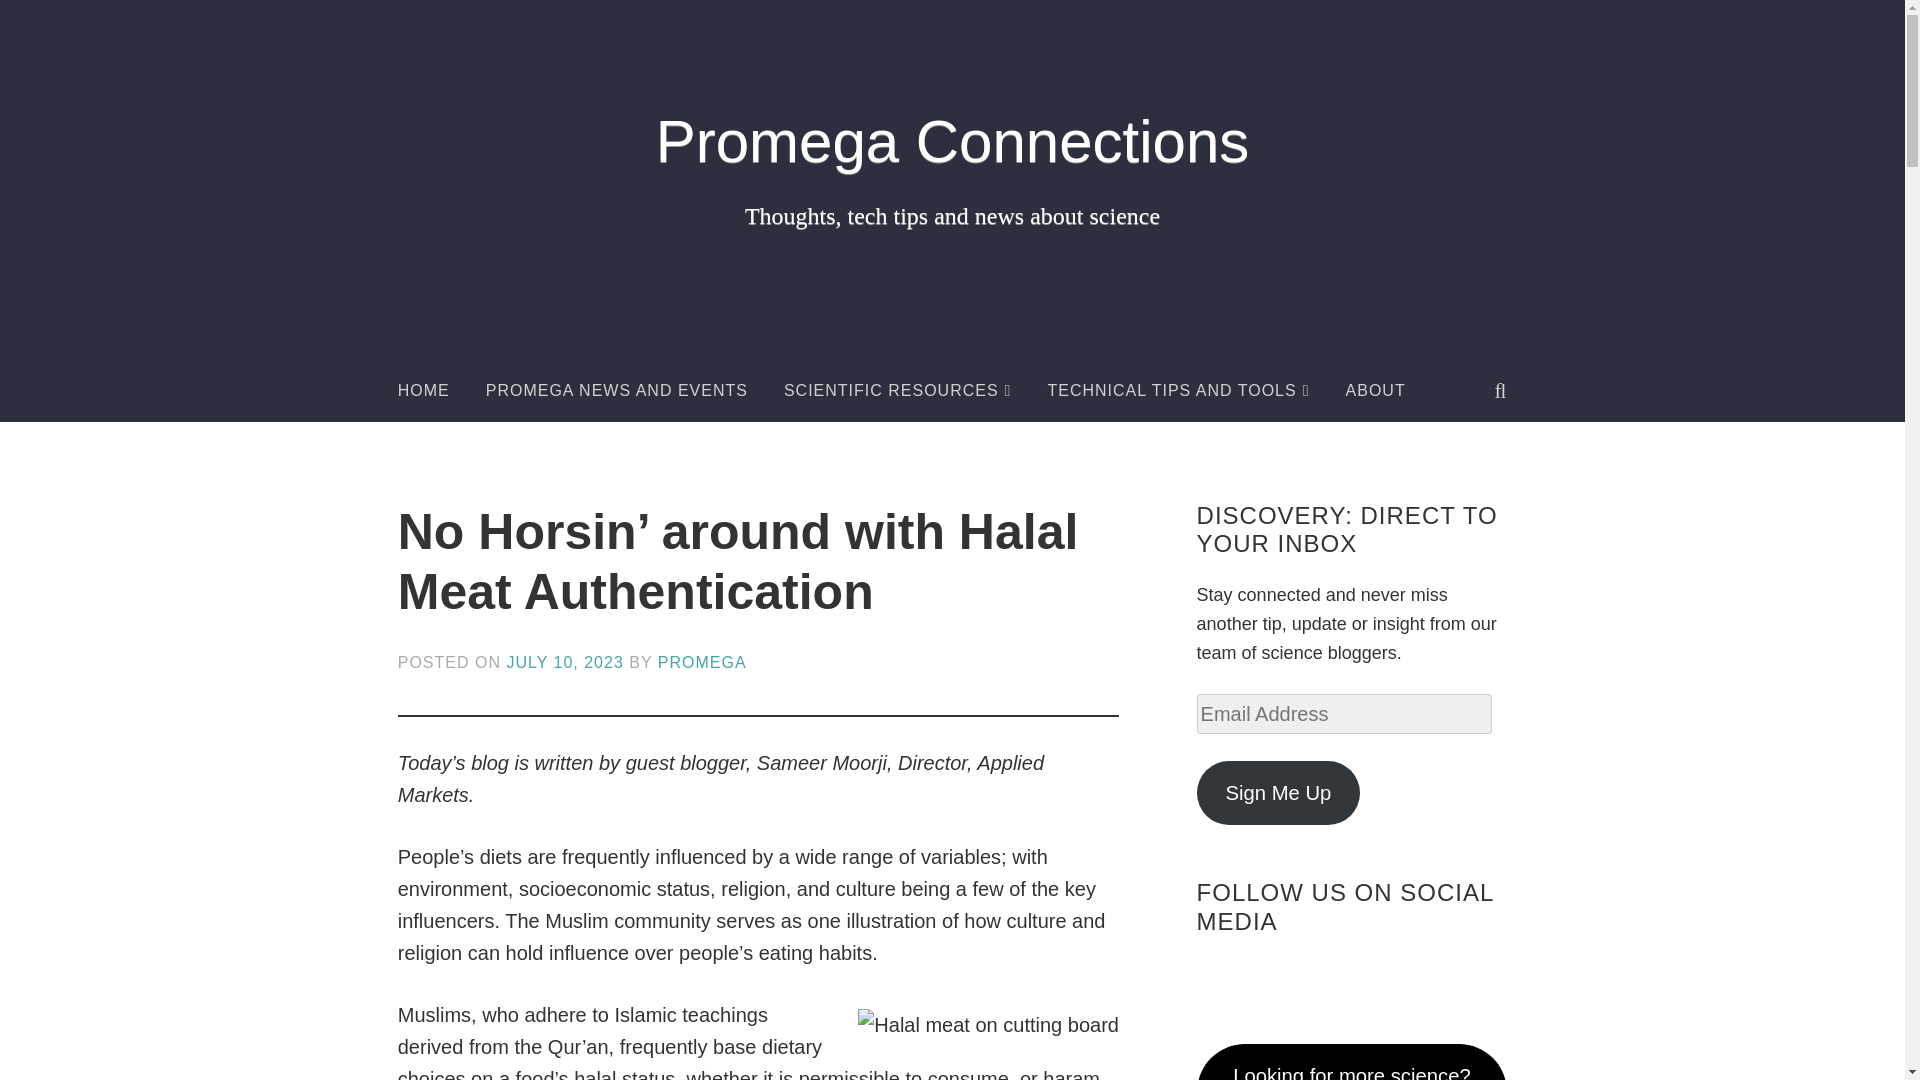  What do you see at coordinates (952, 141) in the screenshot?
I see `Promega Connections` at bounding box center [952, 141].